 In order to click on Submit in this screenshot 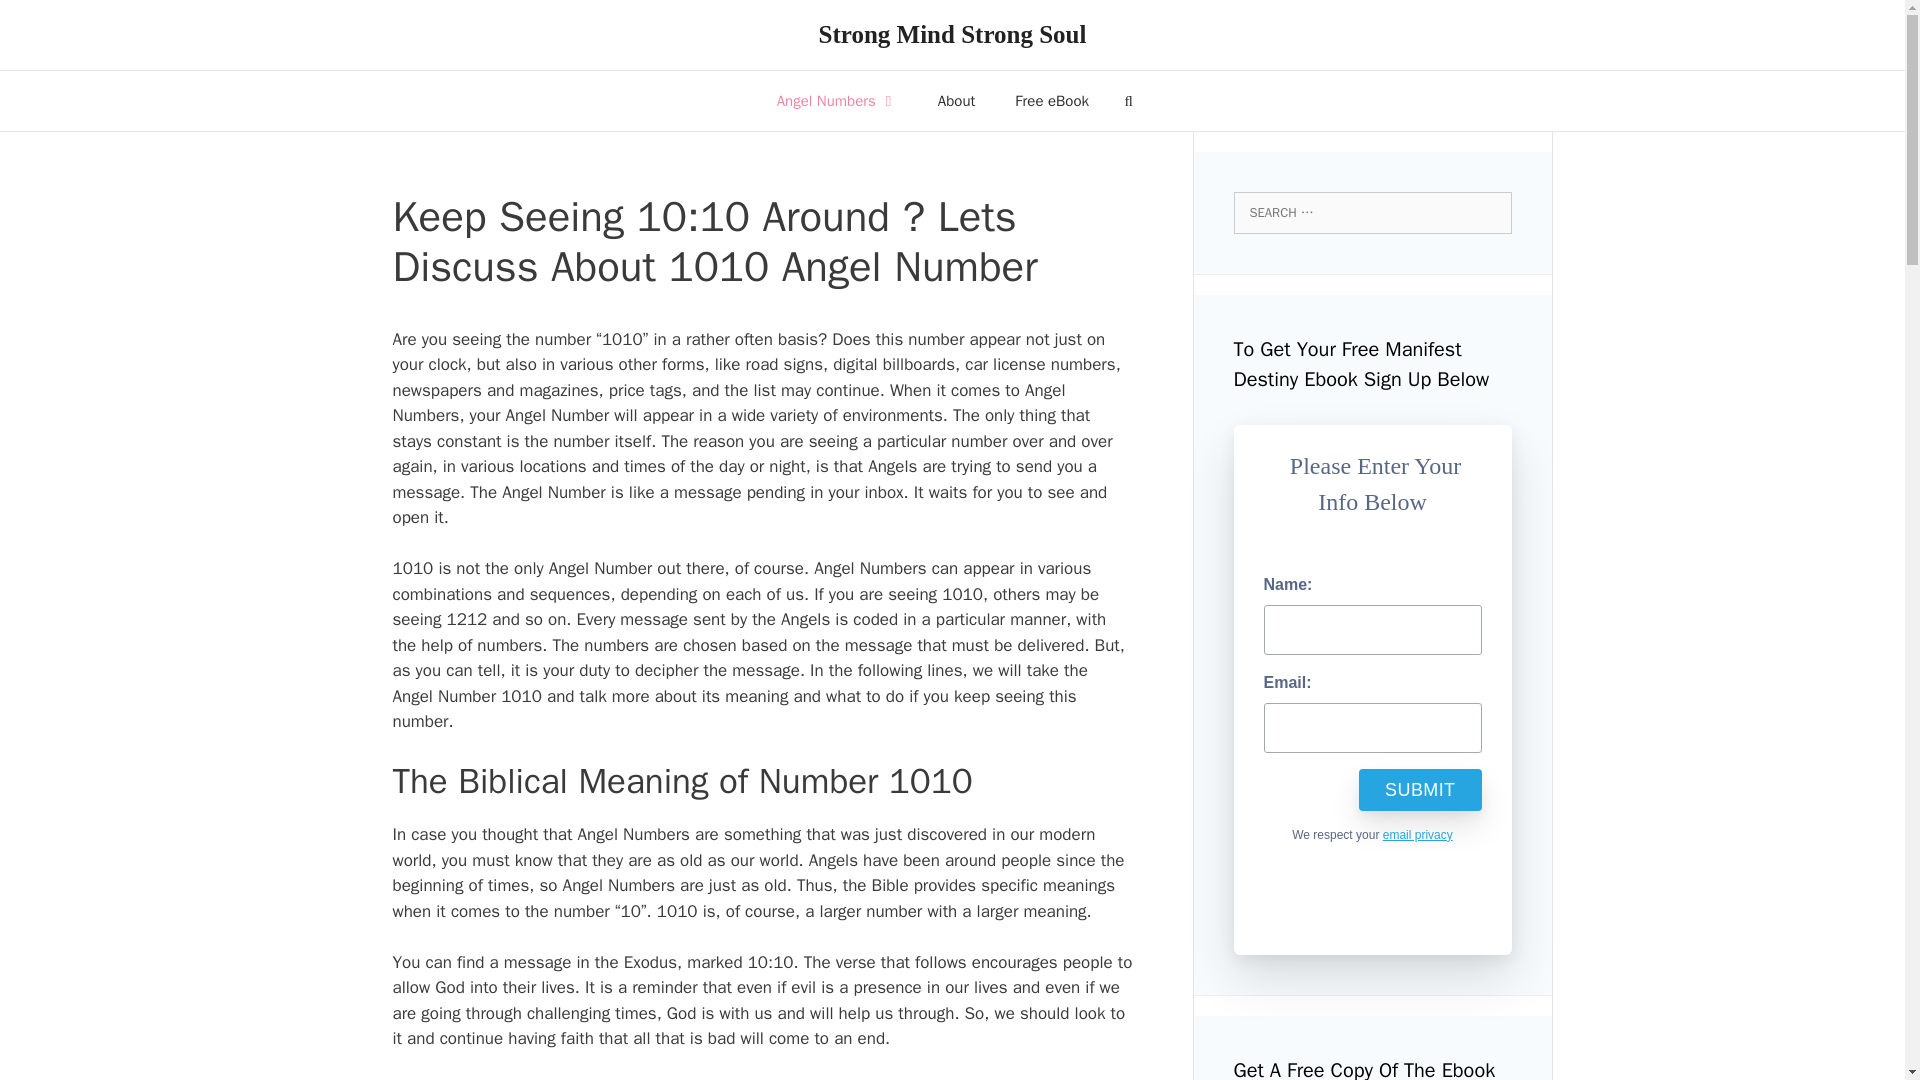, I will do `click(1420, 788)`.